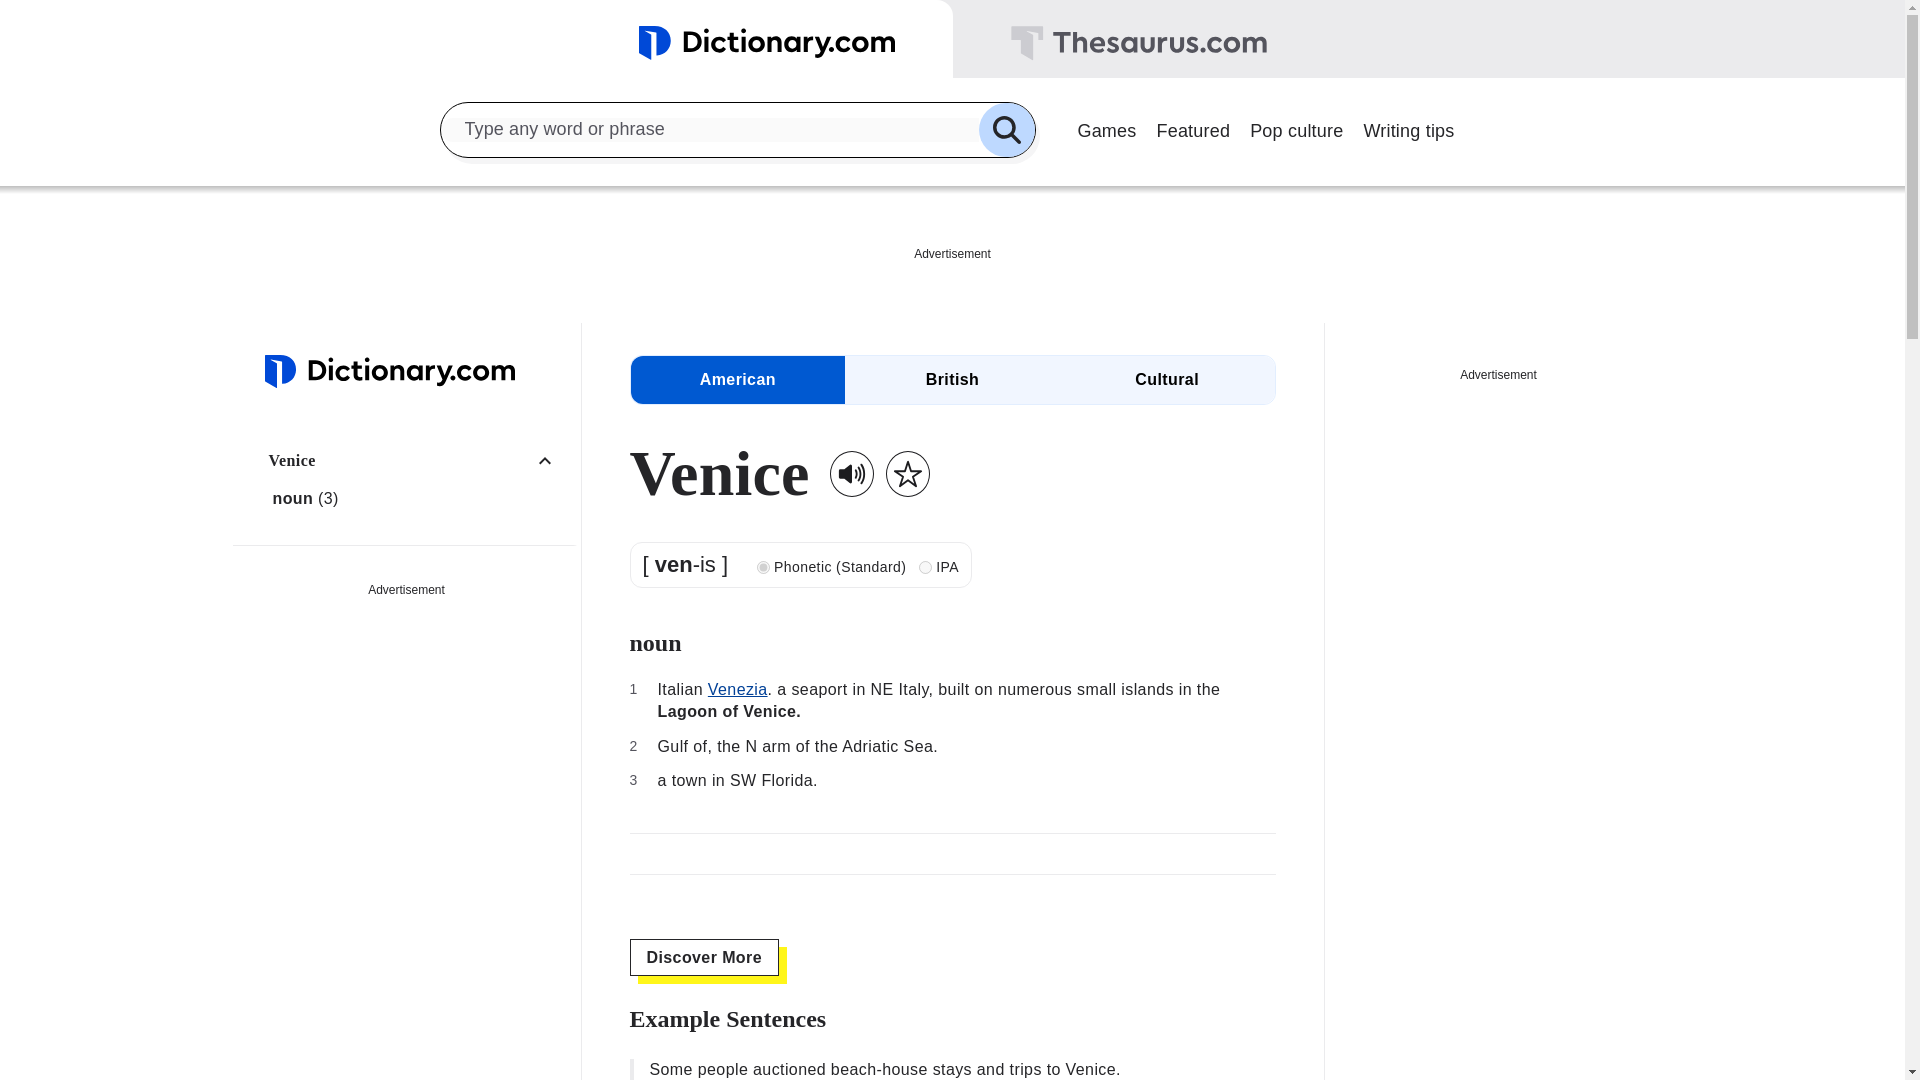 The height and width of the screenshot is (1080, 1920). Describe the element at coordinates (736, 380) in the screenshot. I see `American` at that location.